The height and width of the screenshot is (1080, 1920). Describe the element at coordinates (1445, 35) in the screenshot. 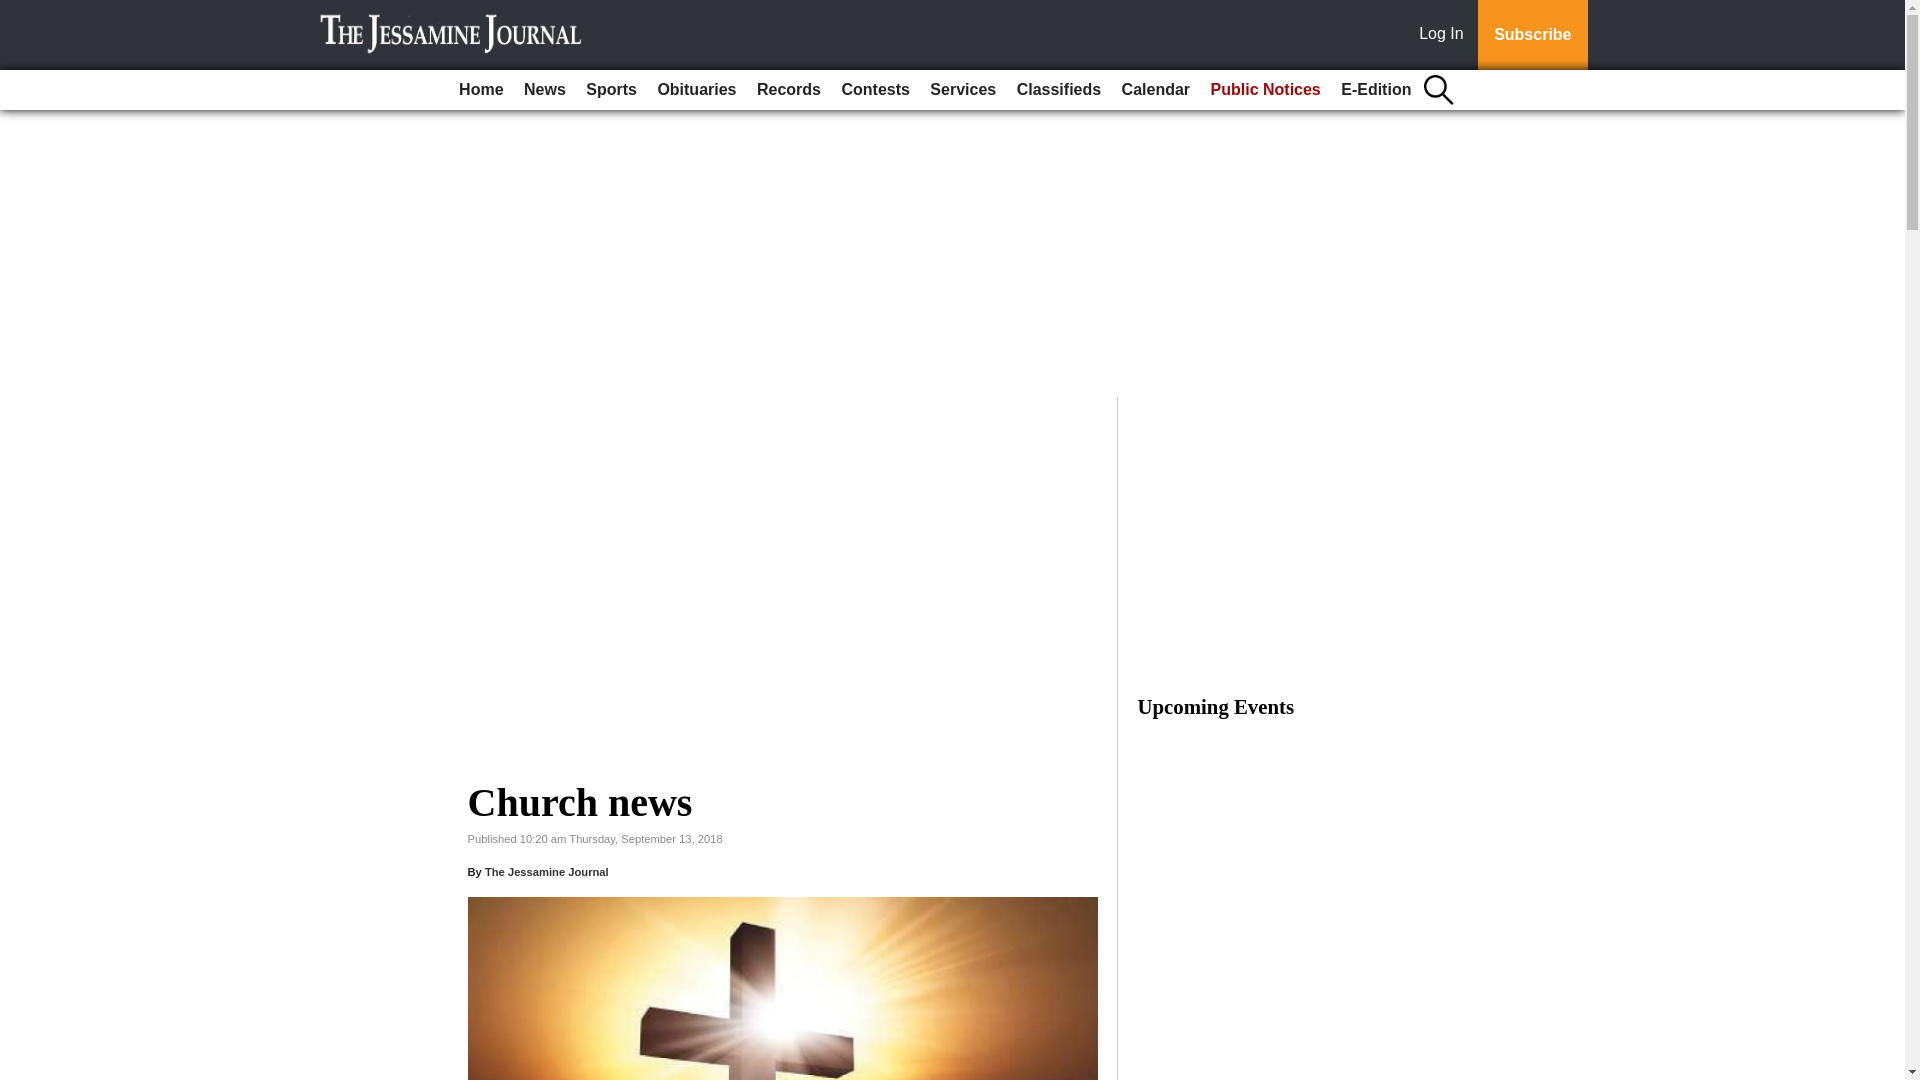

I see `Log In` at that location.